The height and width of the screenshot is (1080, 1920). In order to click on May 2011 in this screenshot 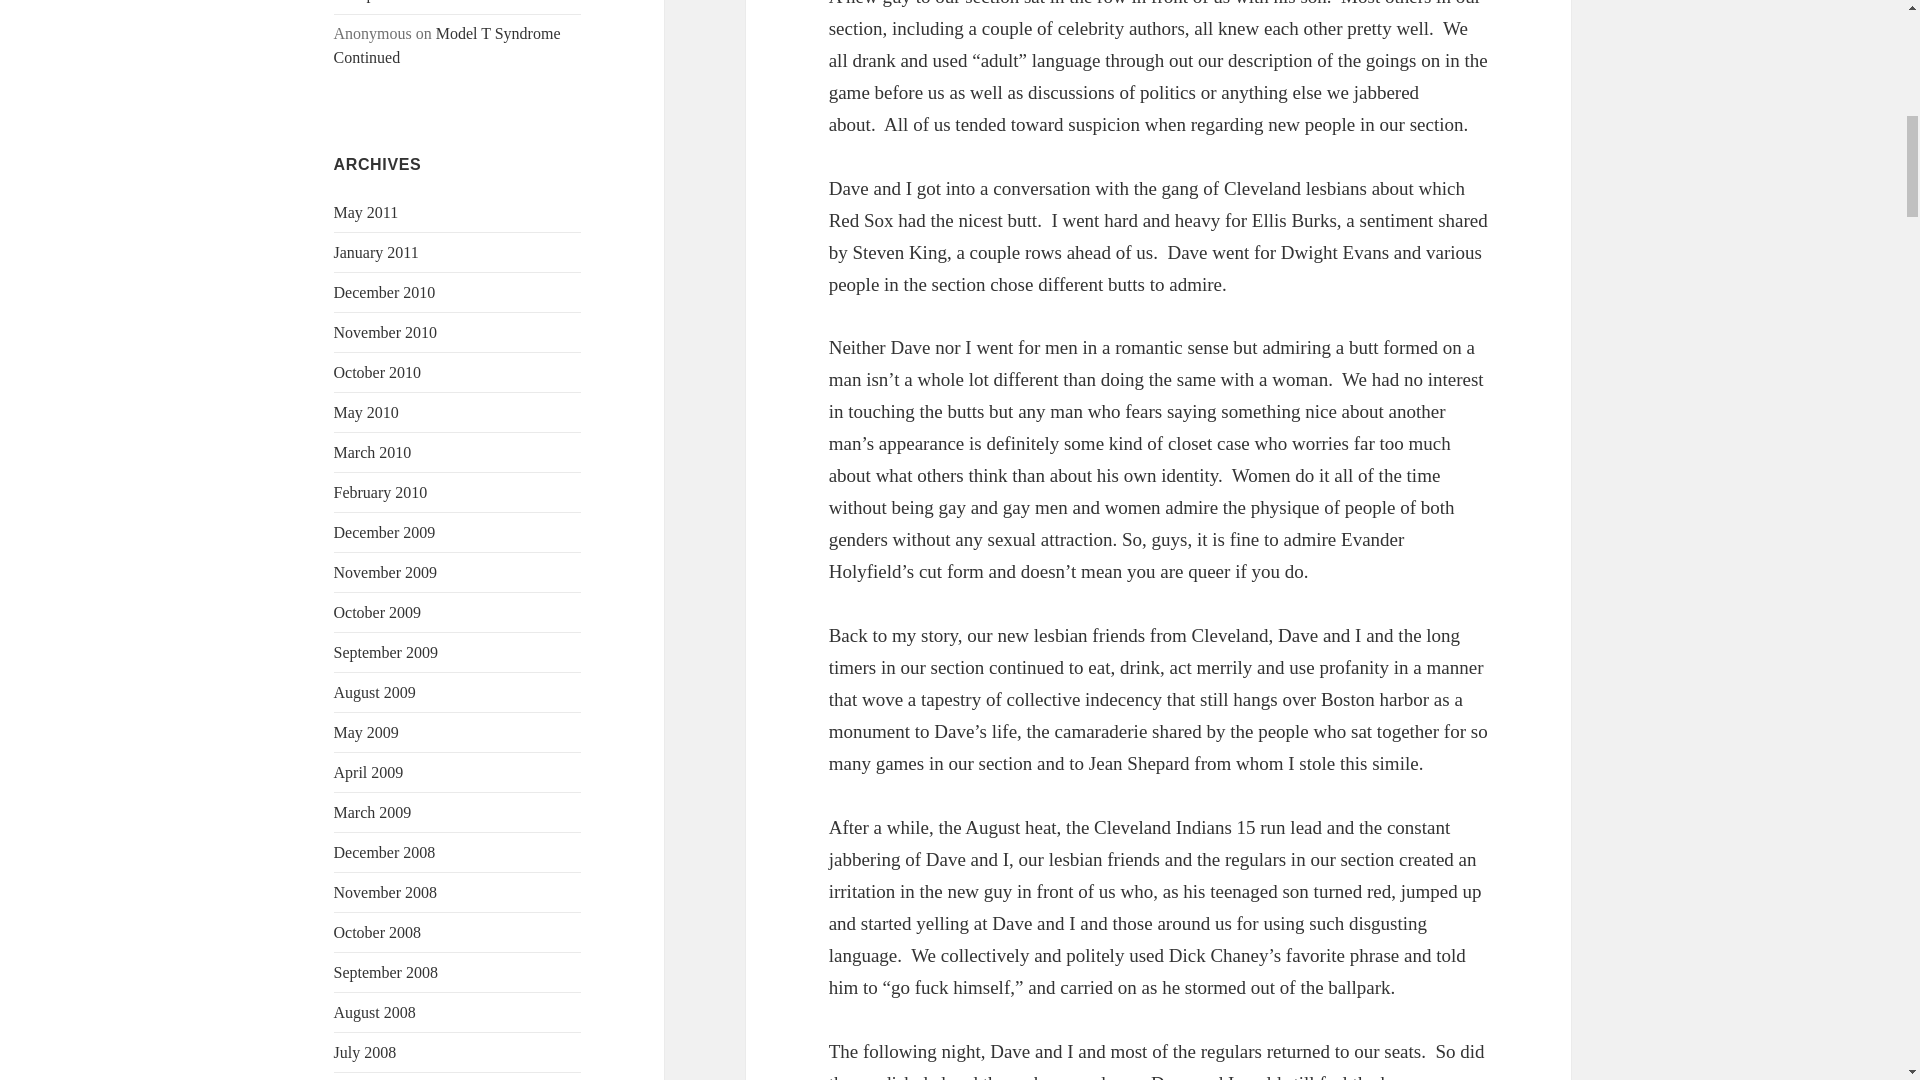, I will do `click(366, 212)`.